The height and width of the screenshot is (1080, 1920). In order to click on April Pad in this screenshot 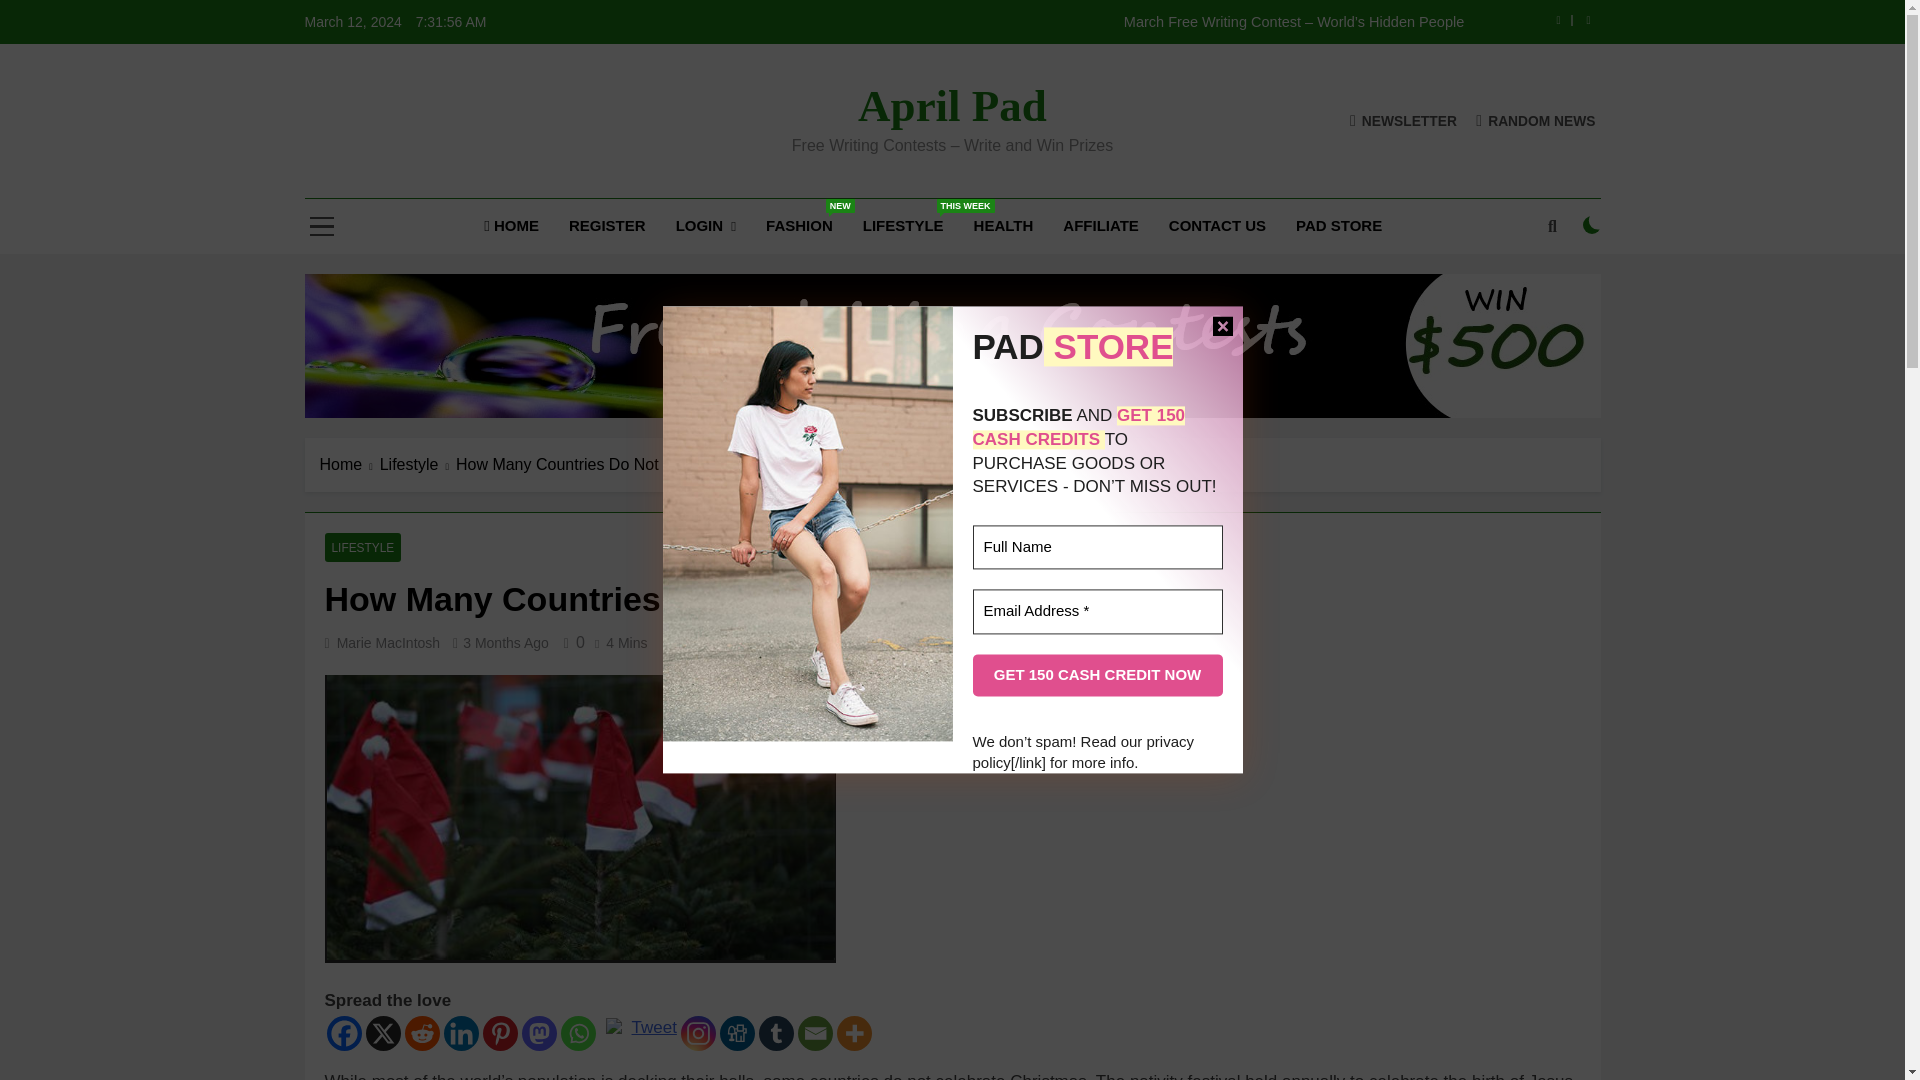, I will do `click(952, 106)`.